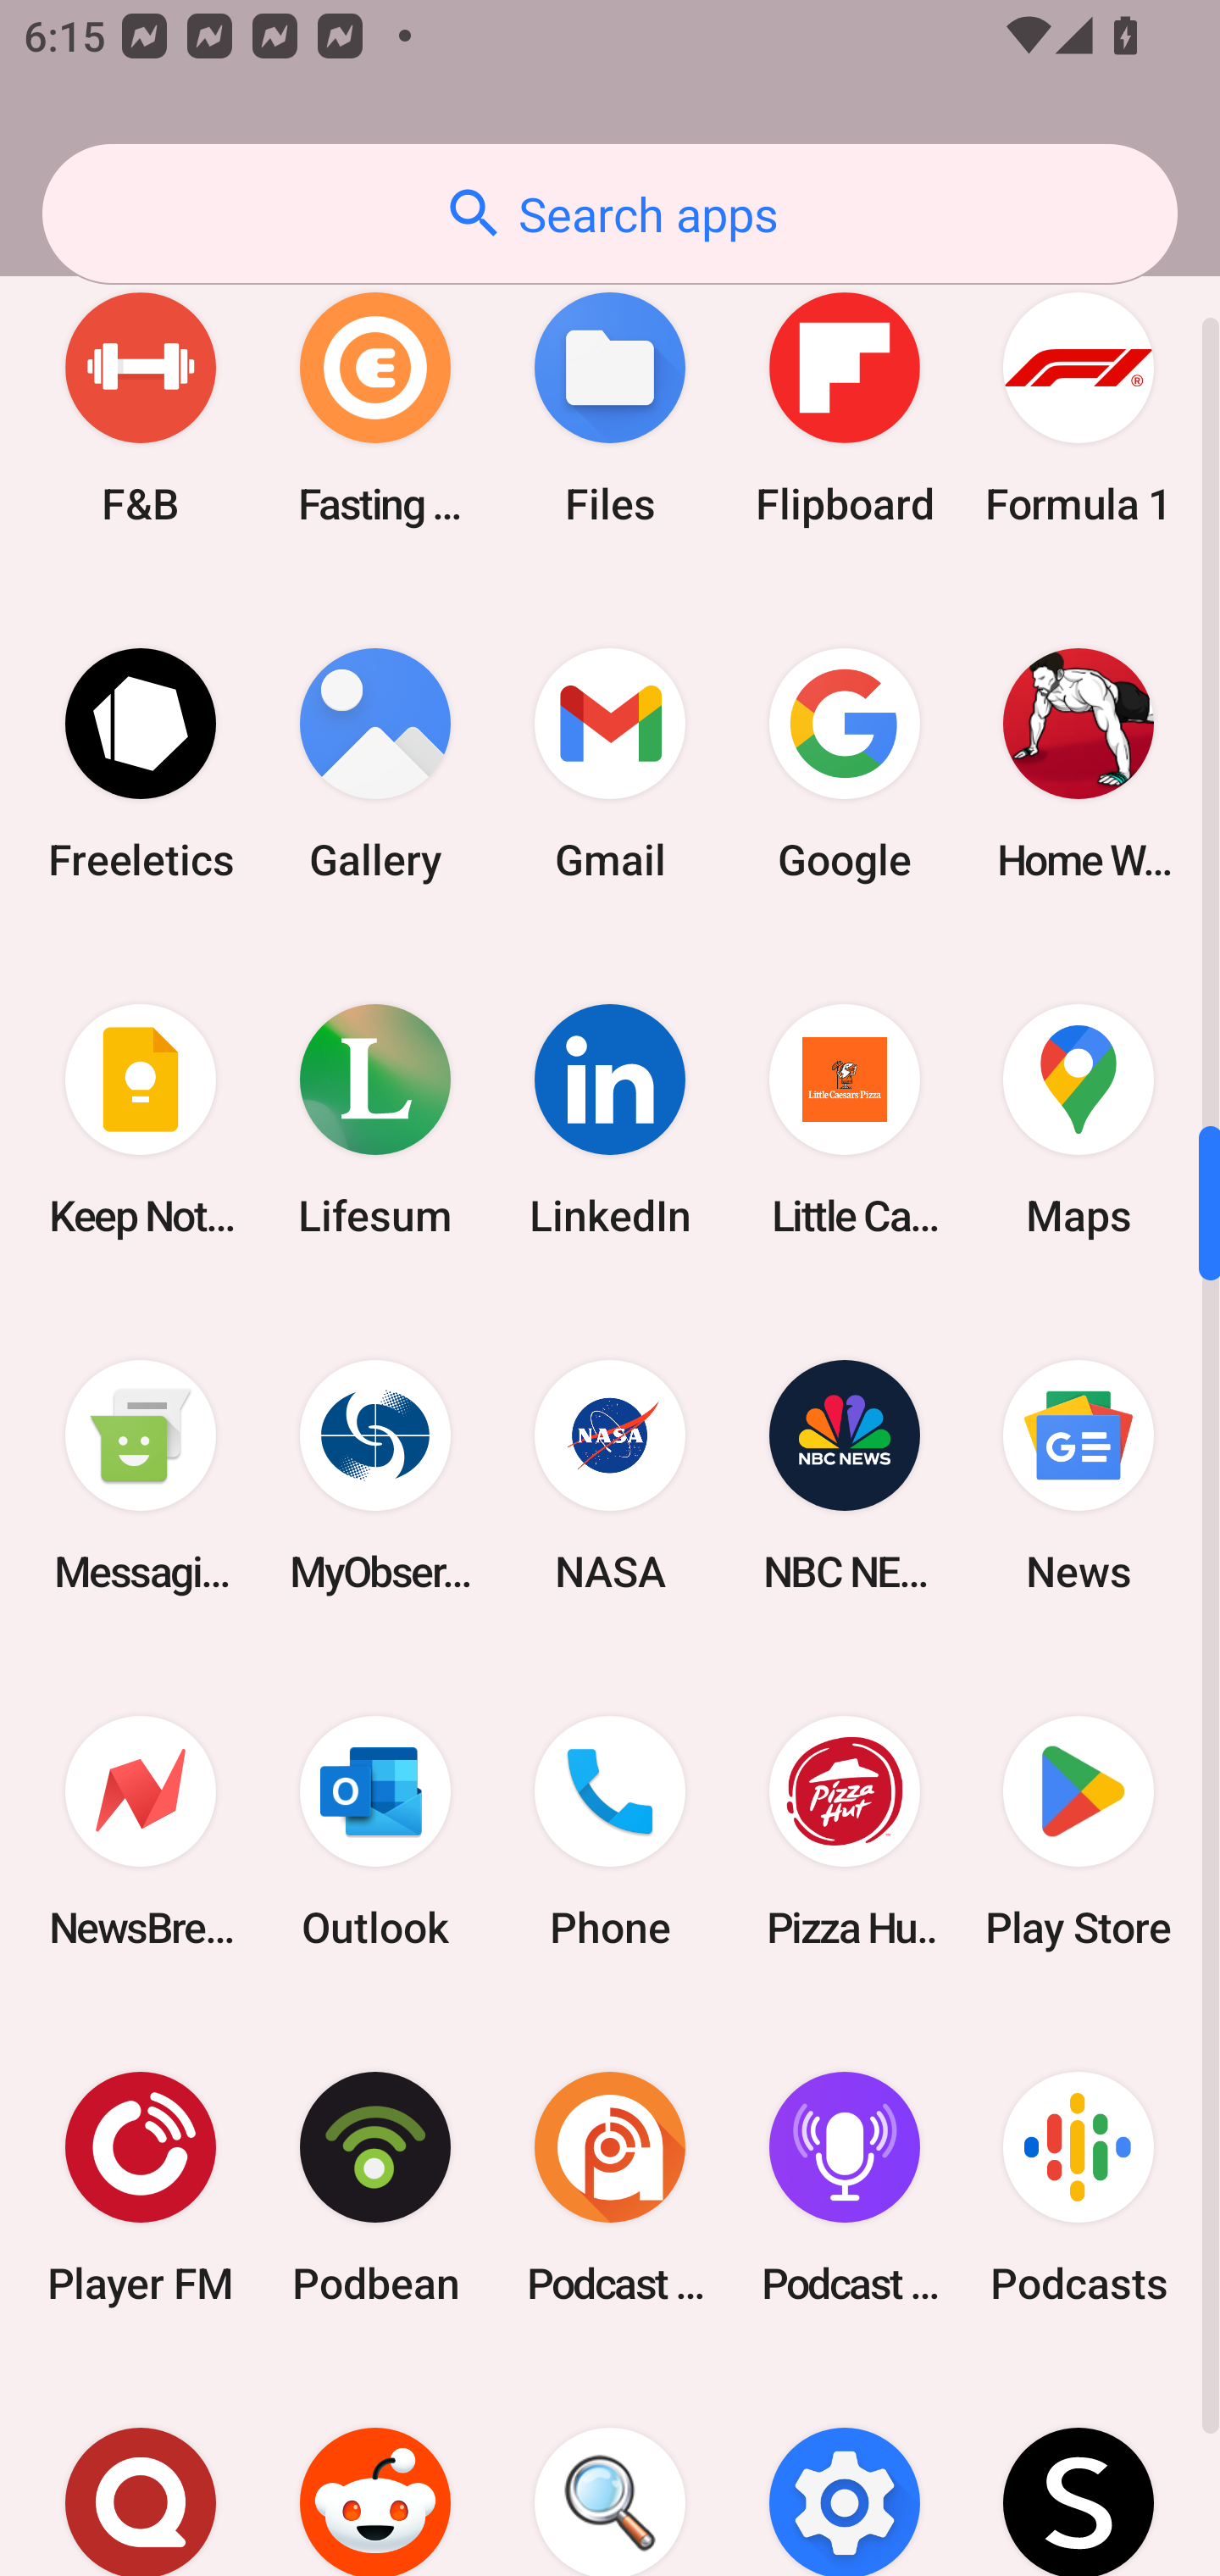 The image size is (1220, 2576). I want to click on Outlook, so click(375, 1831).